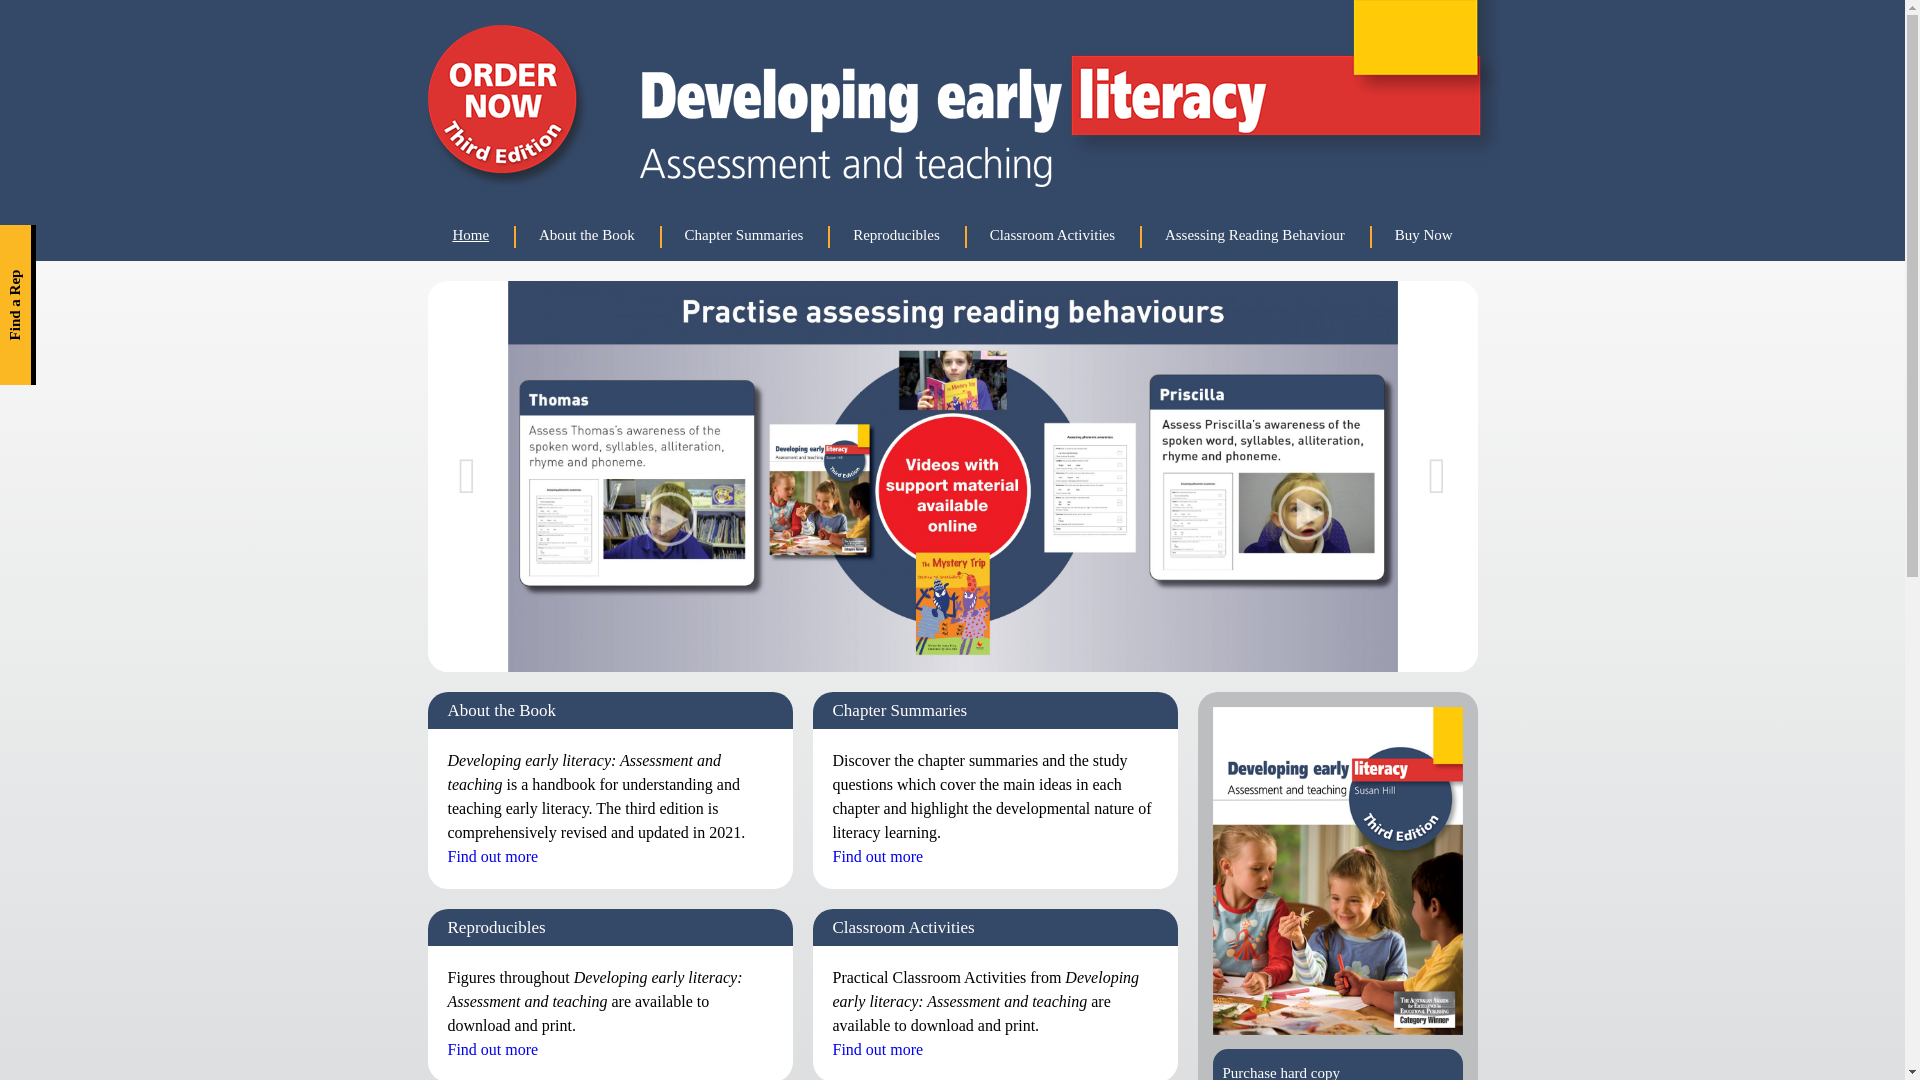 The image size is (1920, 1080). Describe the element at coordinates (900, 710) in the screenshot. I see `Chapter Summaries` at that location.